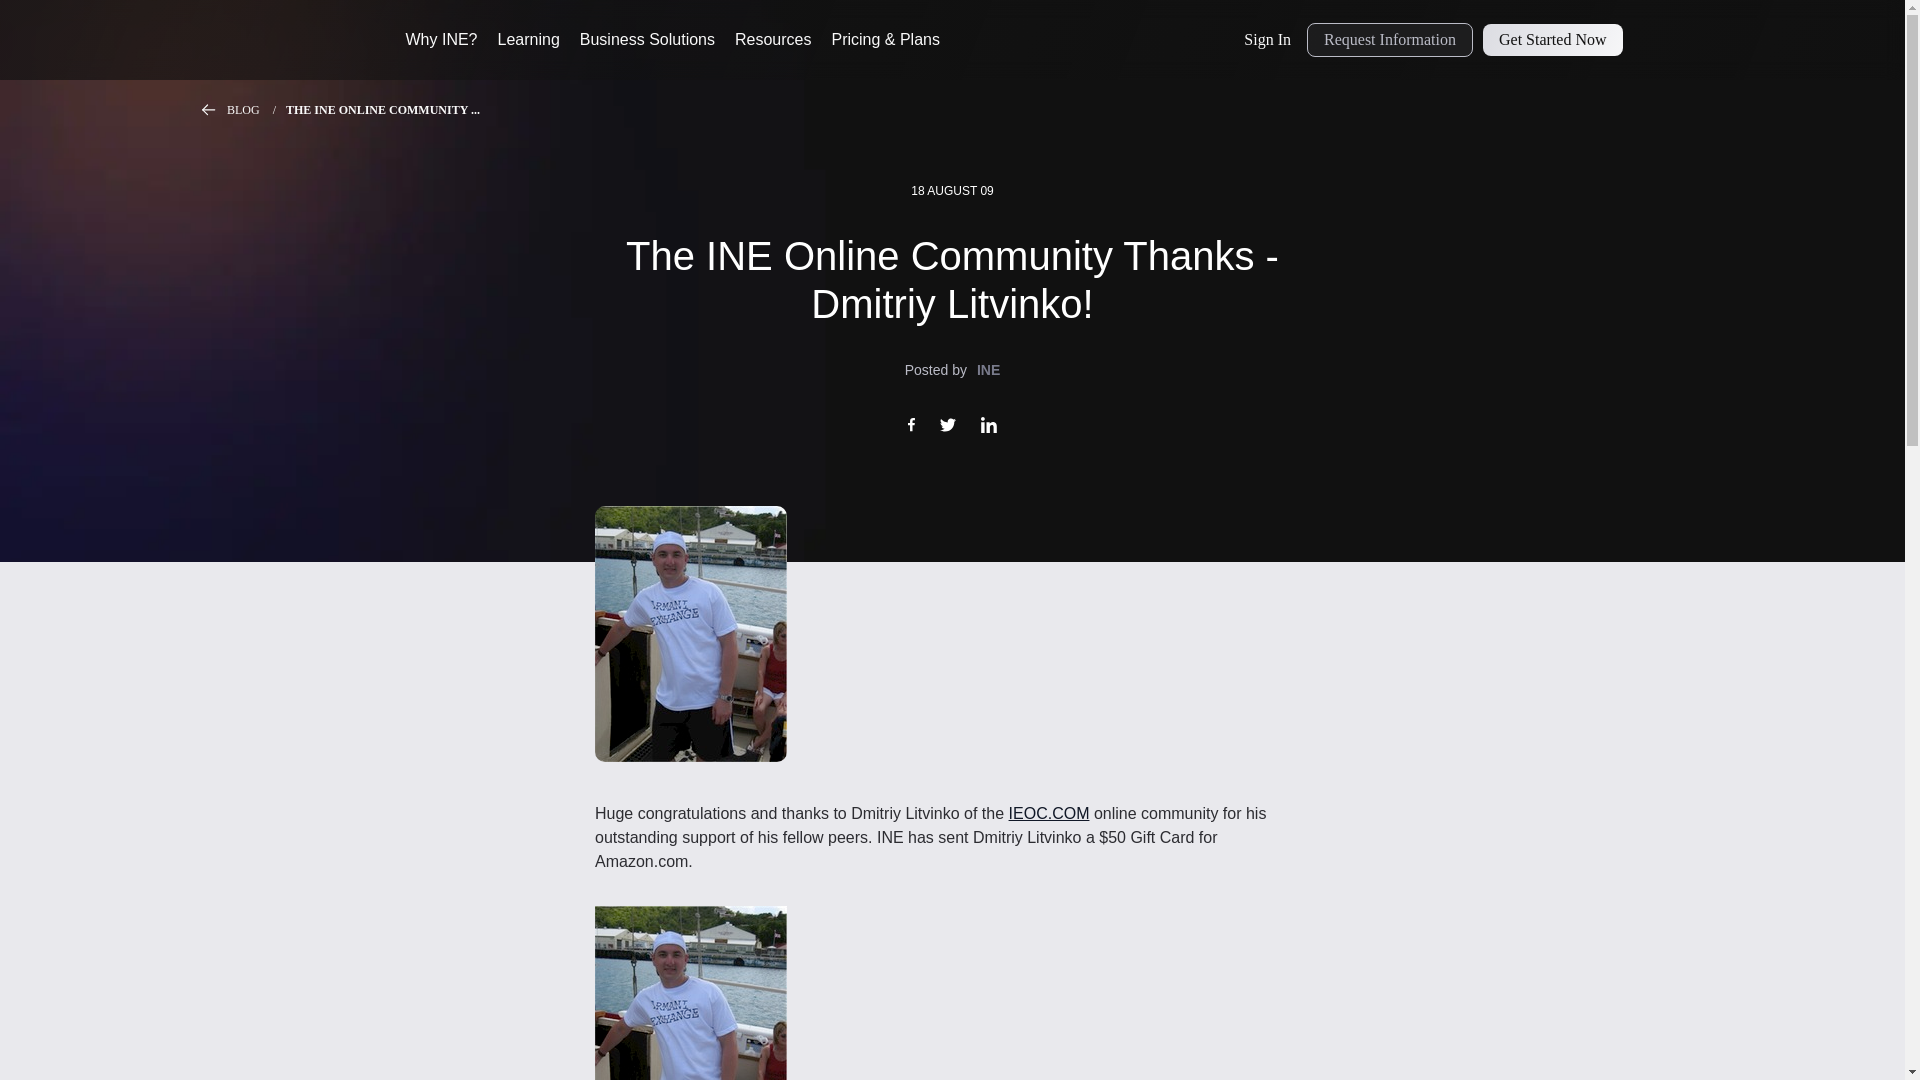 The image size is (1920, 1080). Describe the element at coordinates (1268, 40) in the screenshot. I see `Sign In` at that location.